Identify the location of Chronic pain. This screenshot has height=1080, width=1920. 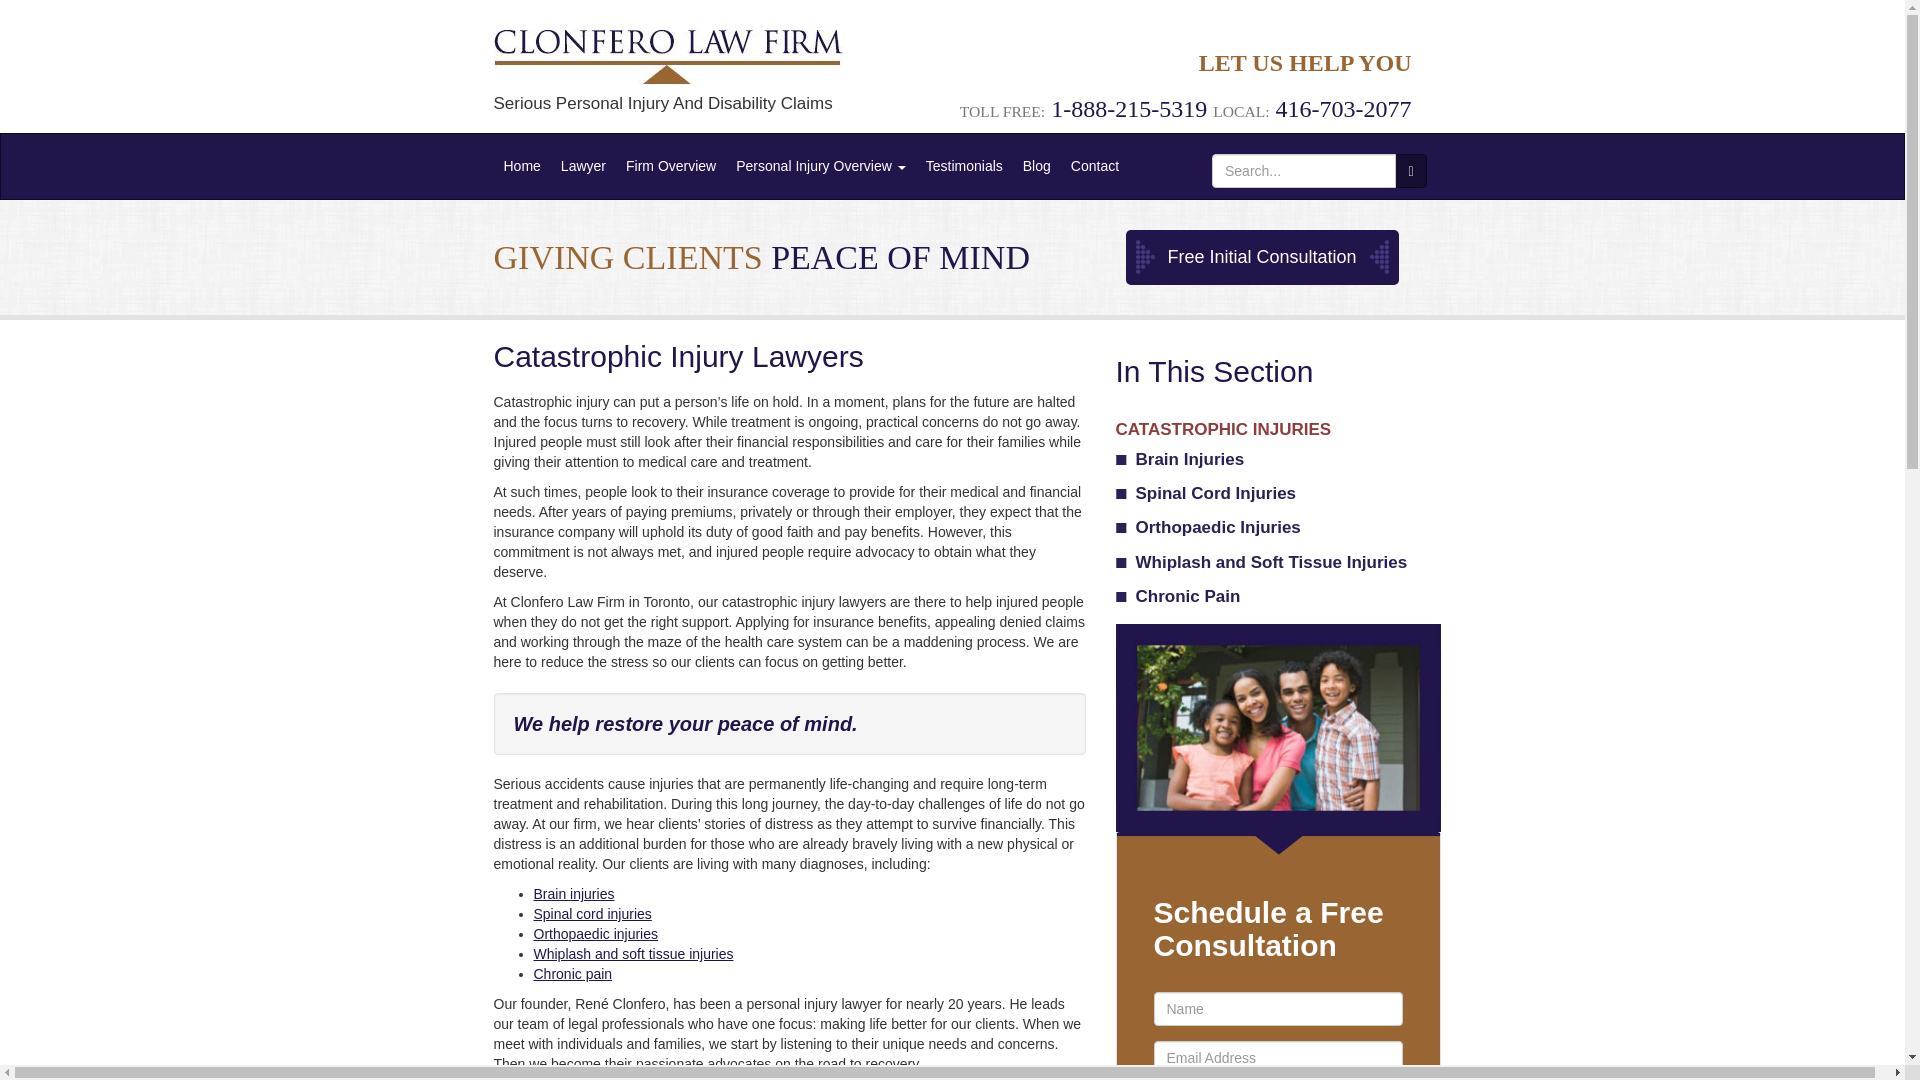
(572, 973).